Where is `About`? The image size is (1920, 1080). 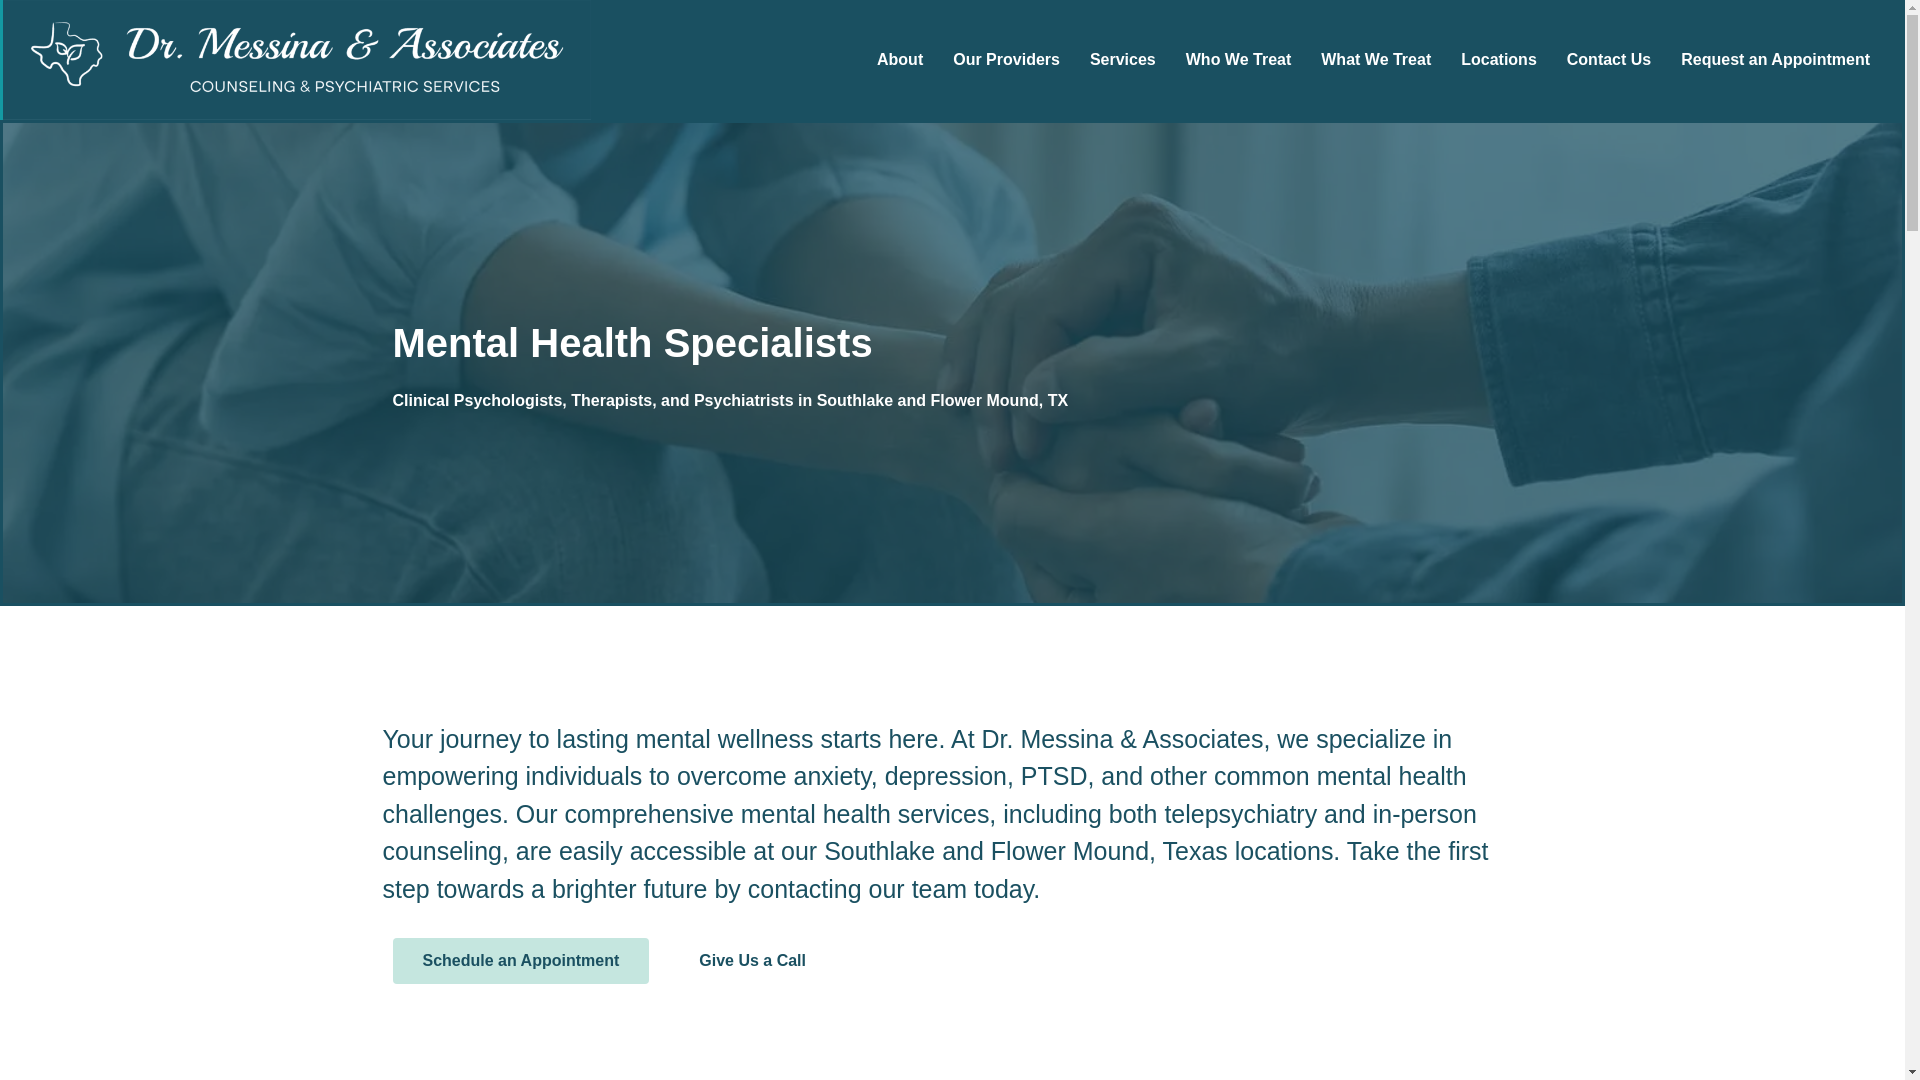 About is located at coordinates (900, 60).